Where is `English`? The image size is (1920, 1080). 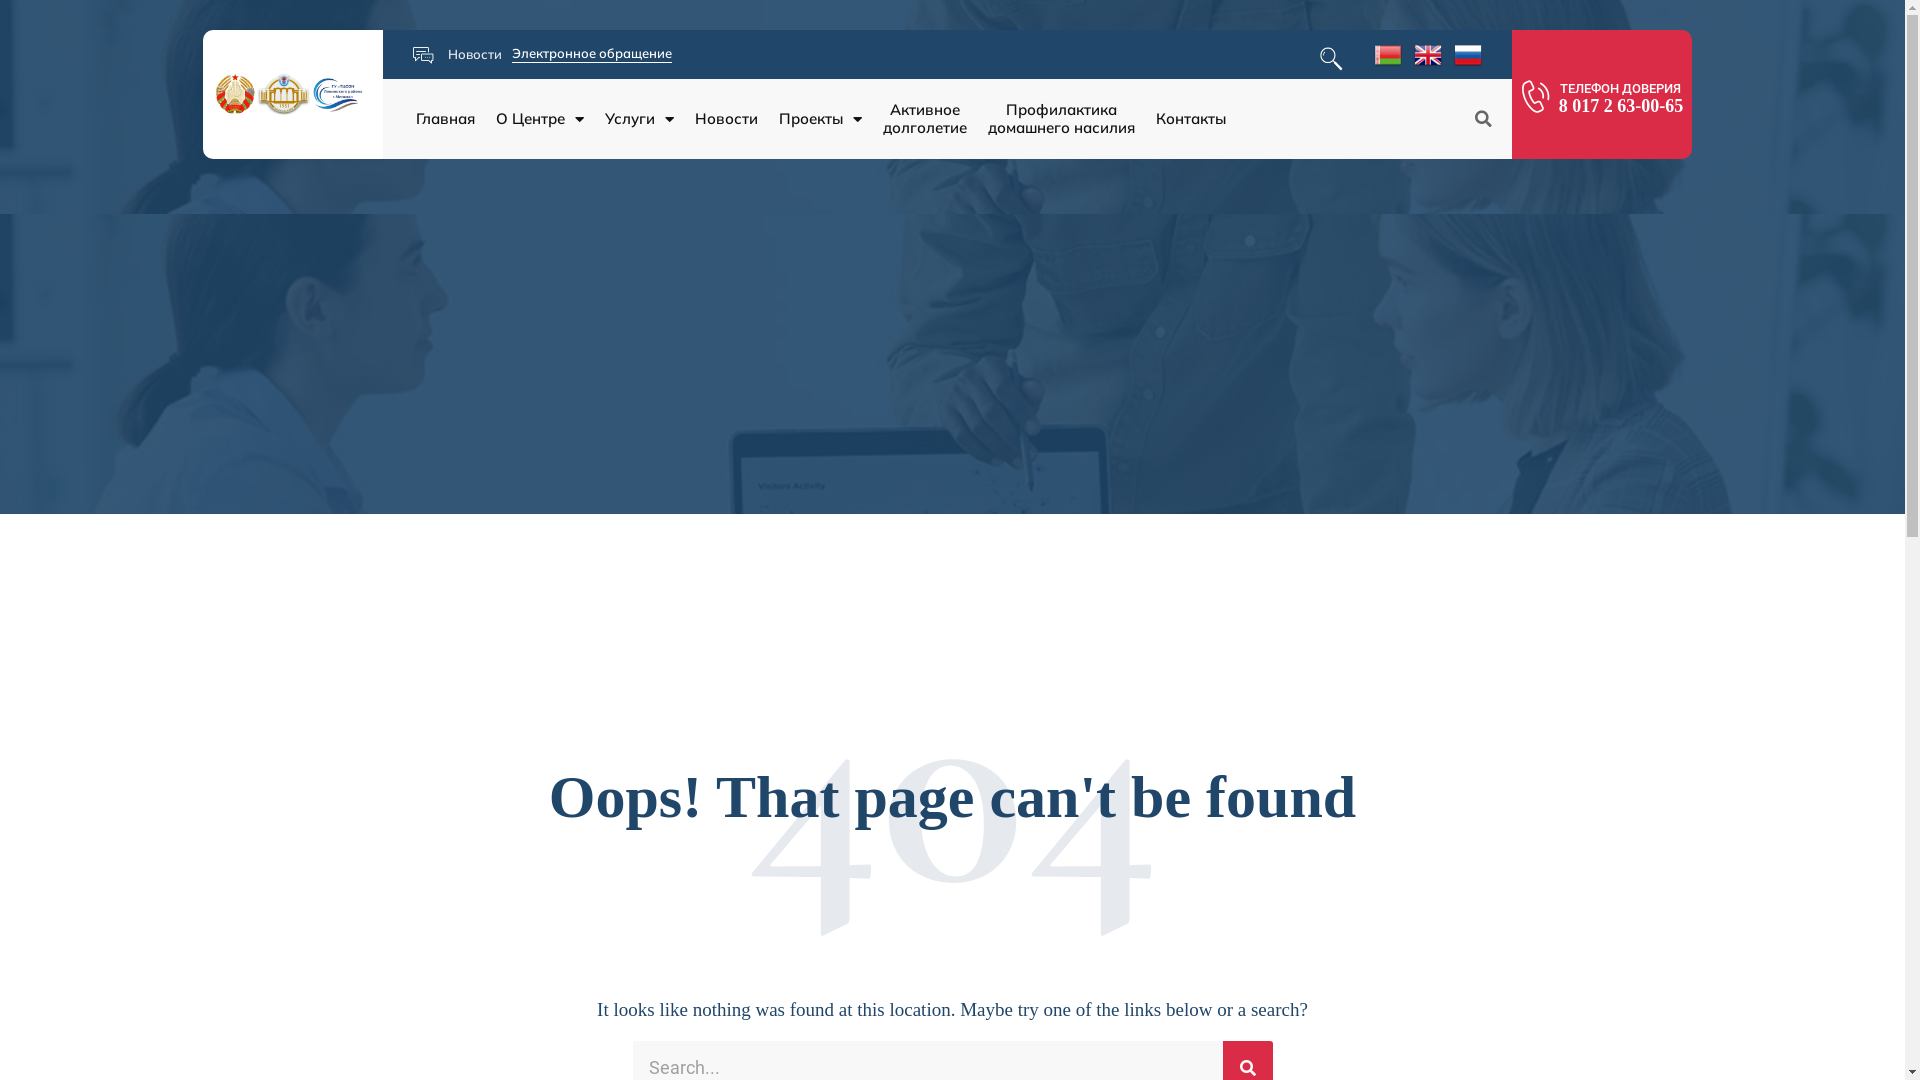 English is located at coordinates (1428, 54).